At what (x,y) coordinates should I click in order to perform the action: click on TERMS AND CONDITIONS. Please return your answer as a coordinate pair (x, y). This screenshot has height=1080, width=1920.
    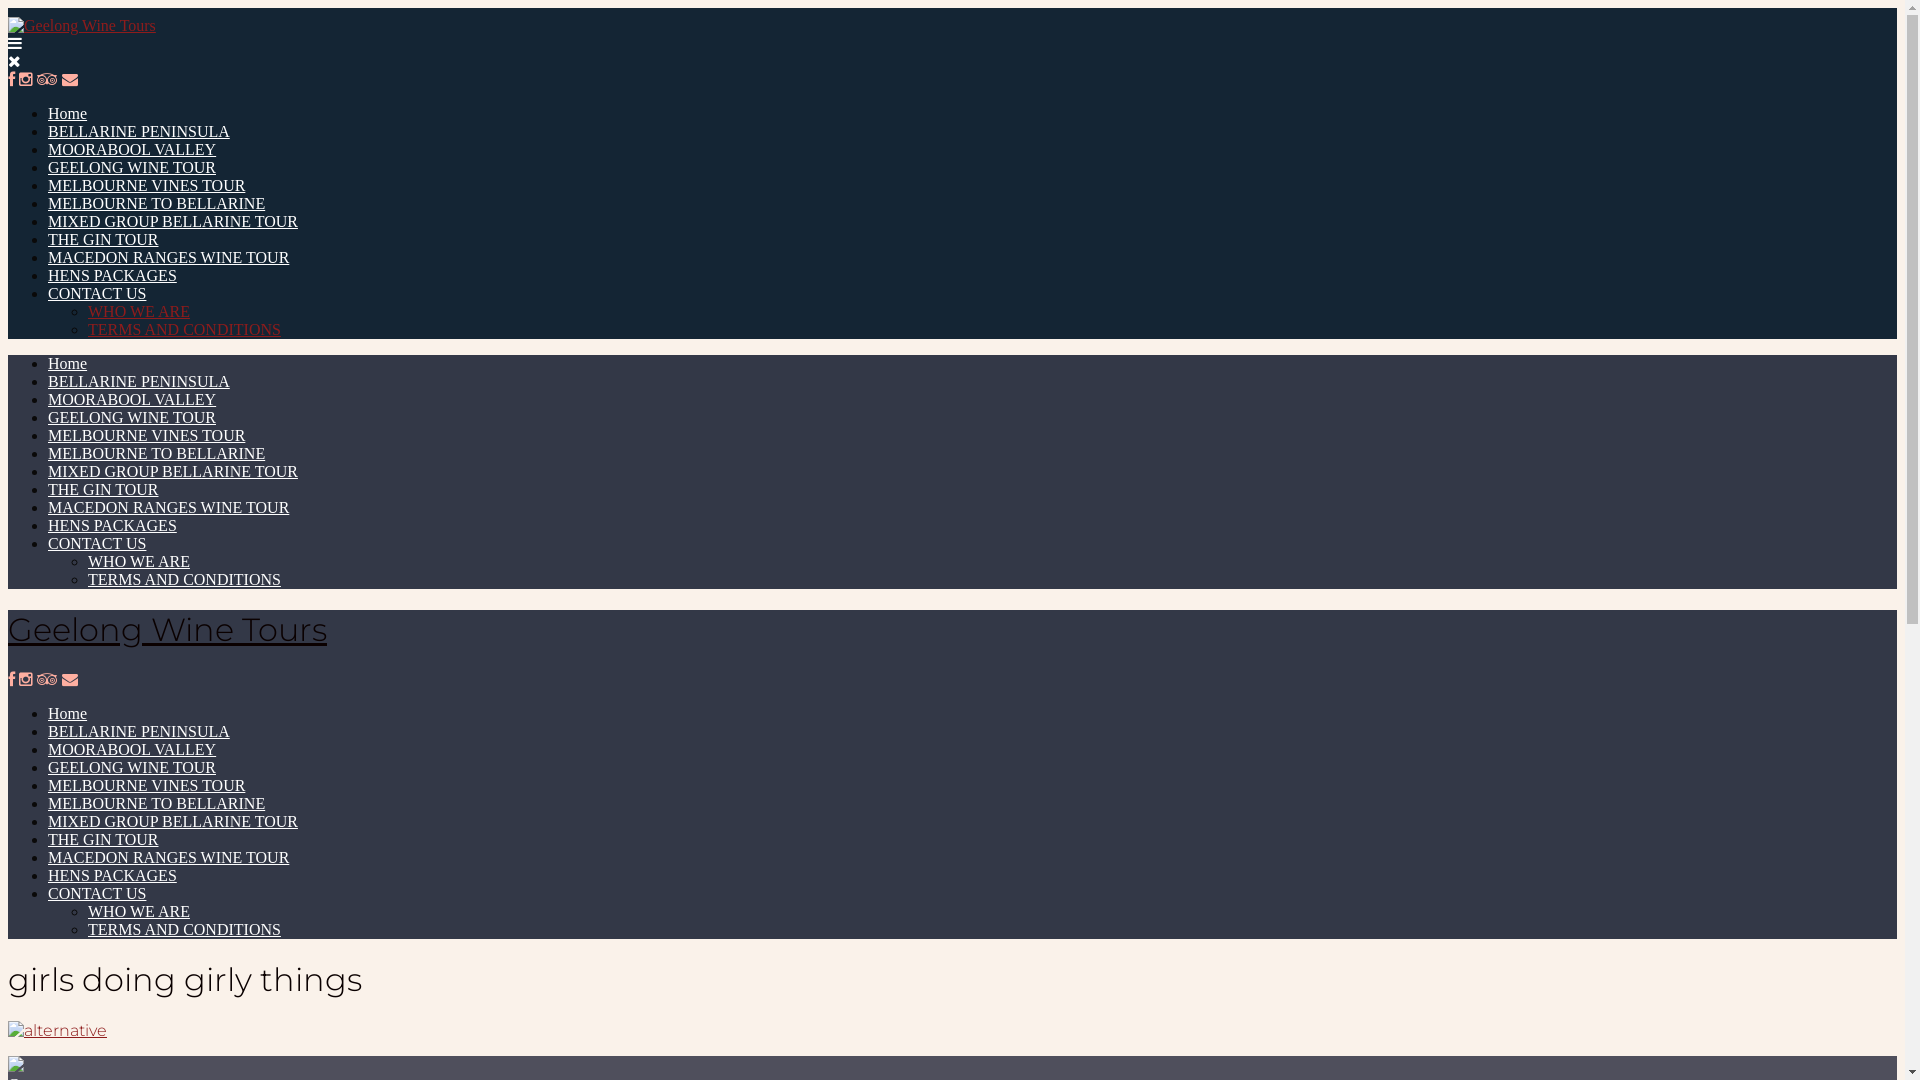
    Looking at the image, I should click on (184, 330).